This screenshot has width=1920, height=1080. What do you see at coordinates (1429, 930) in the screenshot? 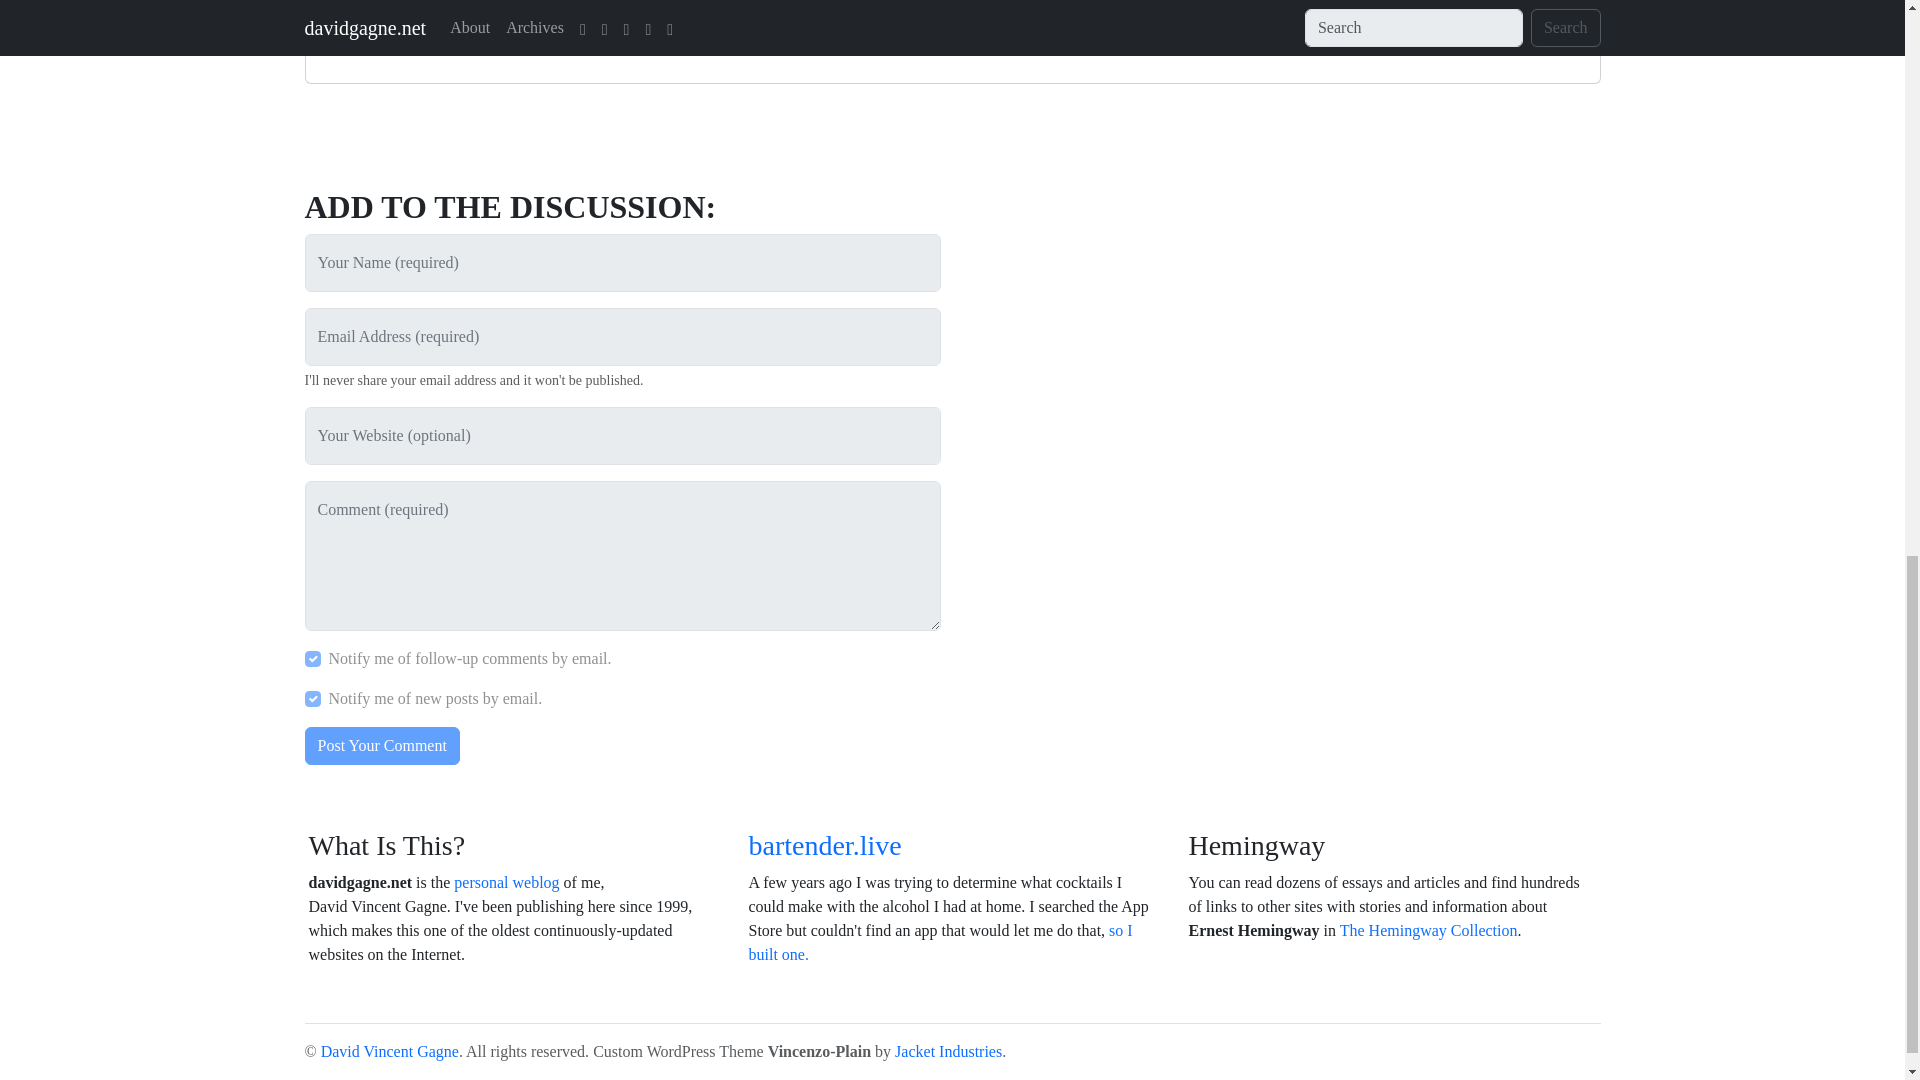
I see `The Hemingway Collection` at bounding box center [1429, 930].